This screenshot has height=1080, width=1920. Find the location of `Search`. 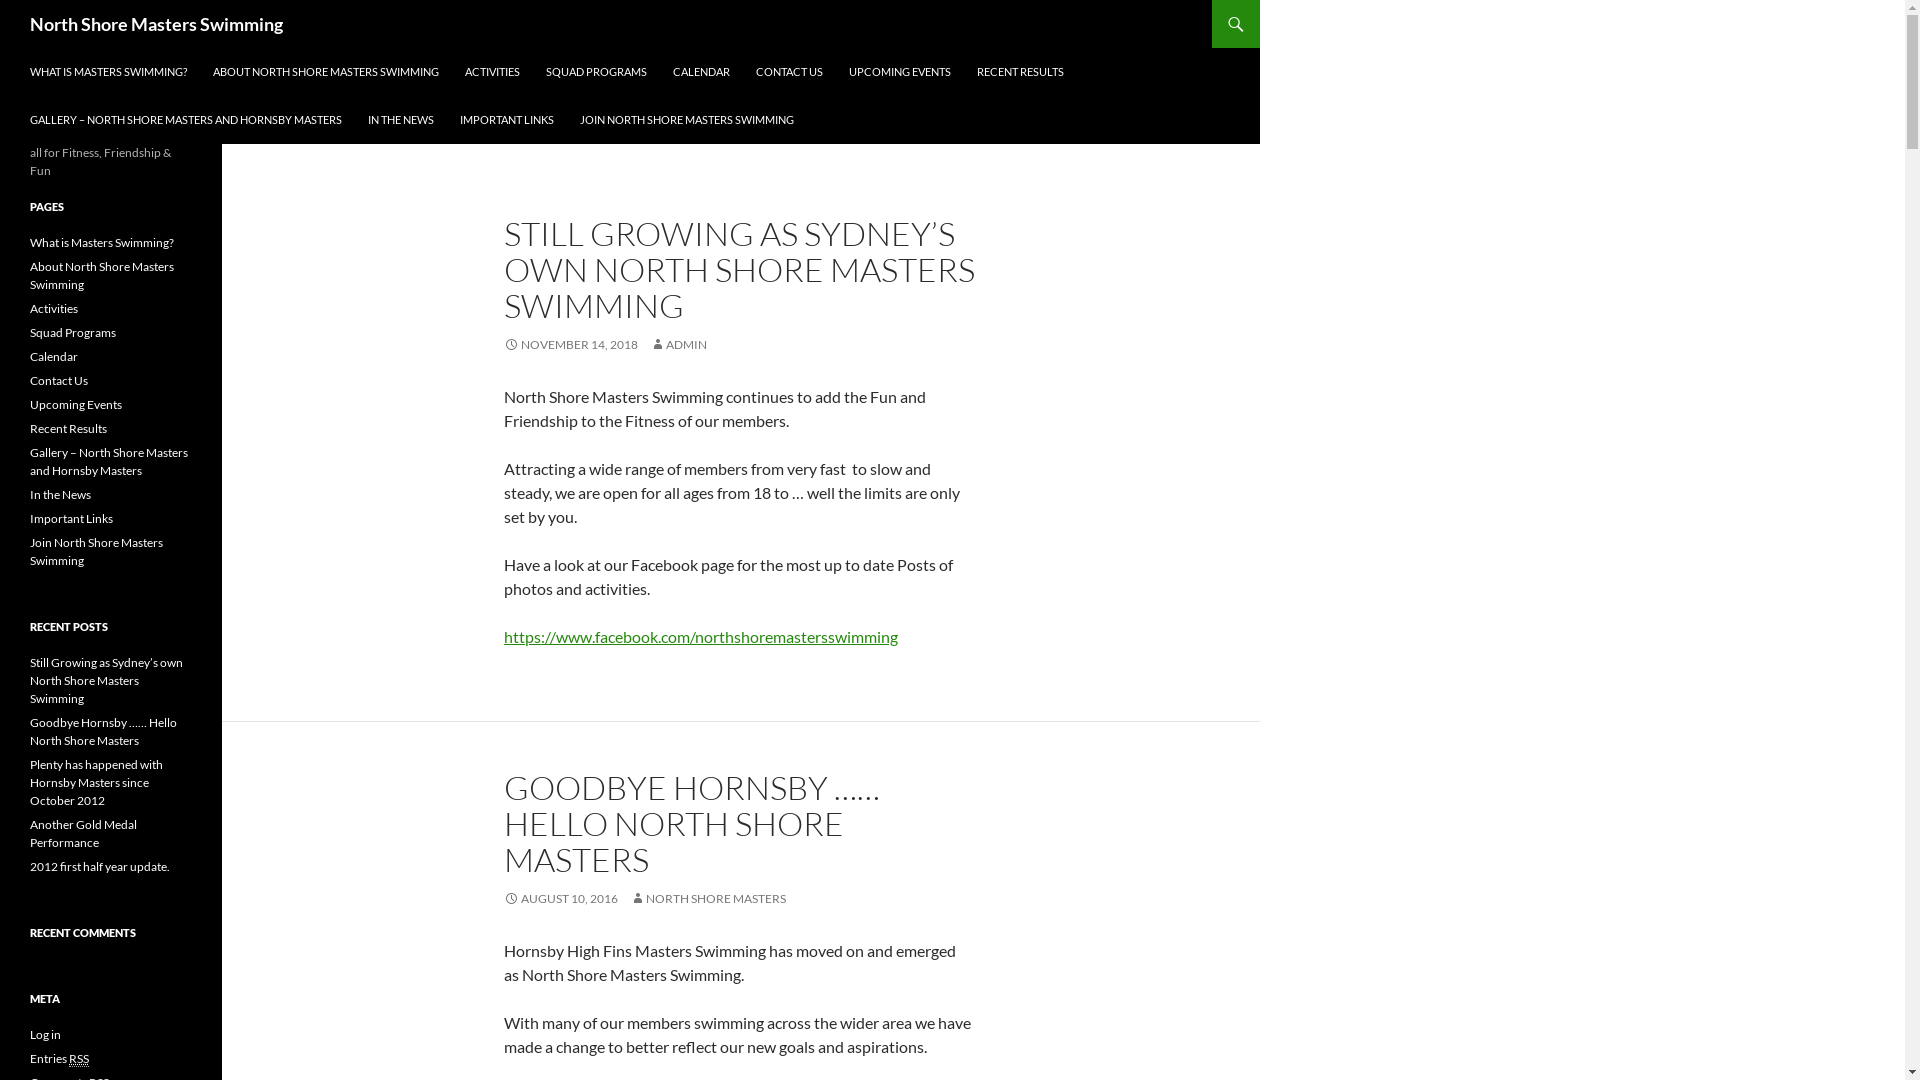

Search is located at coordinates (6, 0).